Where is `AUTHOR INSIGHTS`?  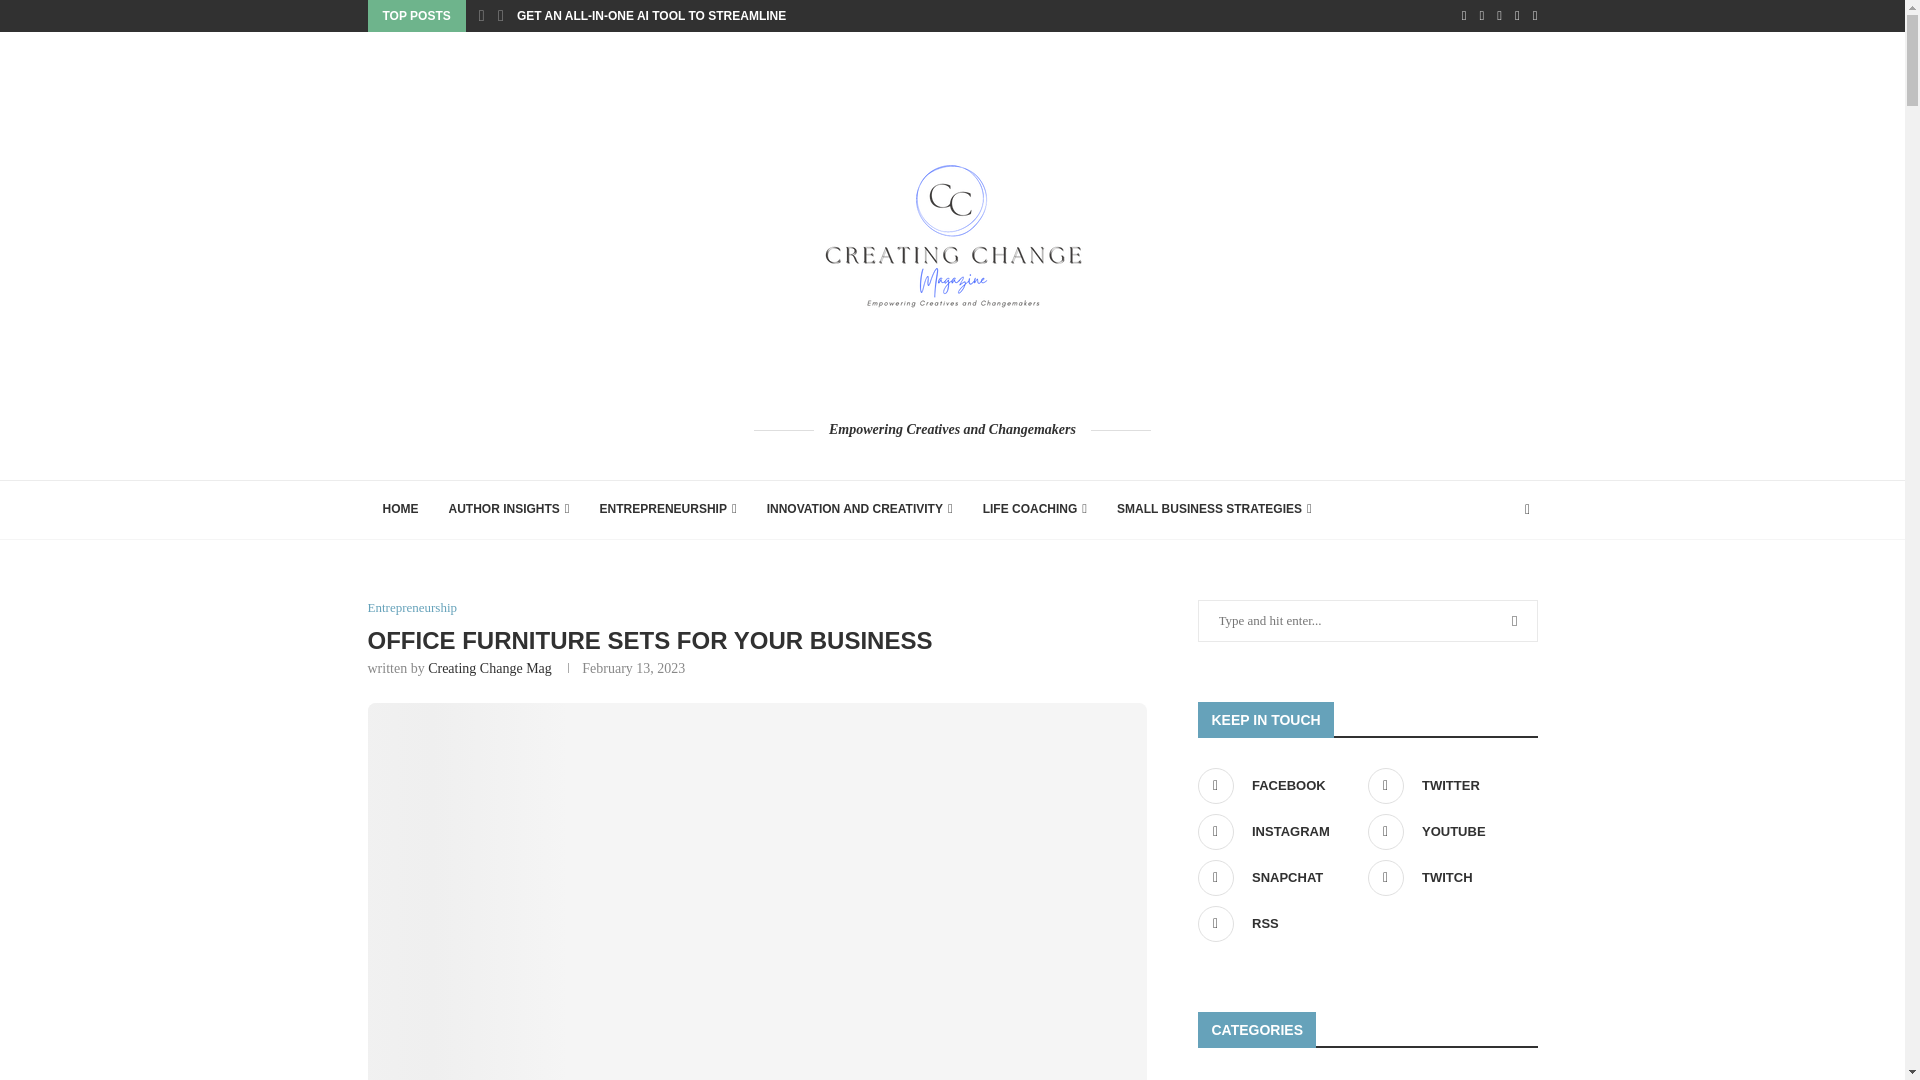 AUTHOR INSIGHTS is located at coordinates (509, 510).